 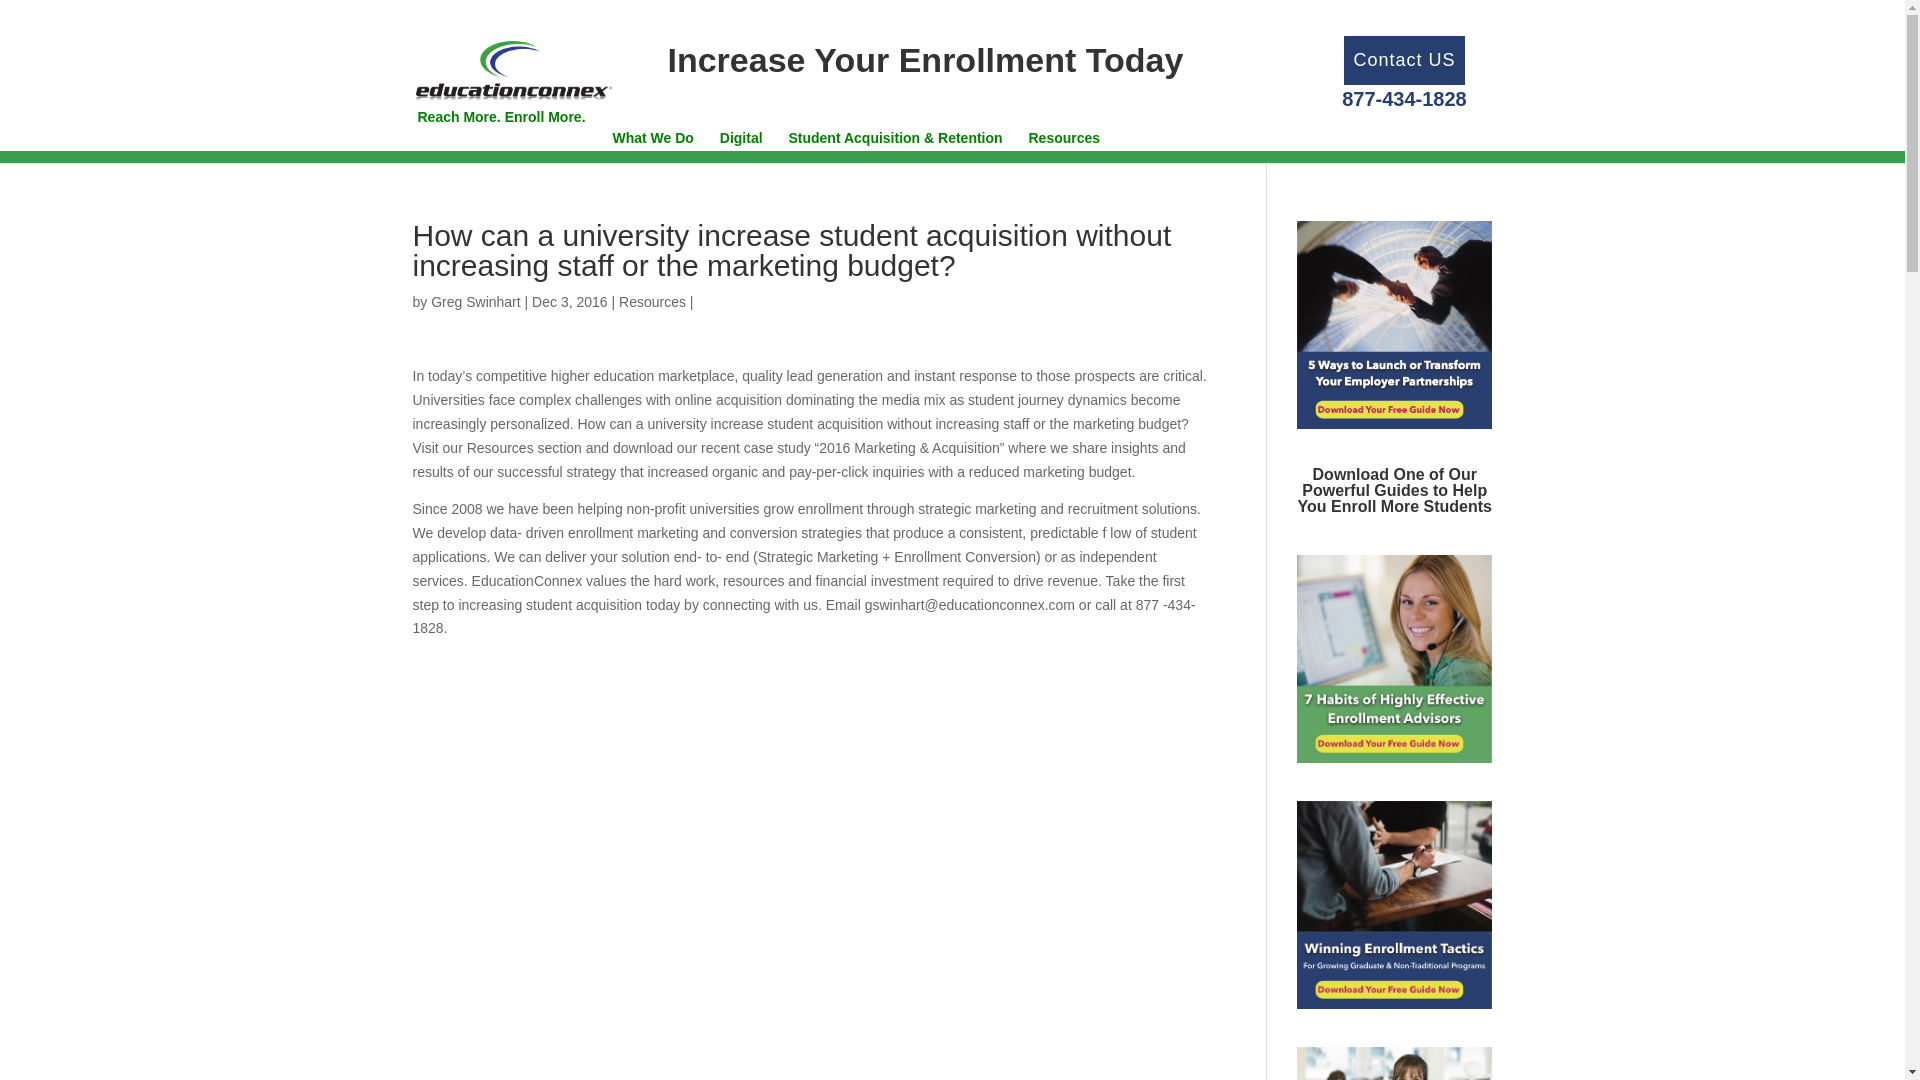 What do you see at coordinates (1403, 60) in the screenshot?
I see `Contact US` at bounding box center [1403, 60].